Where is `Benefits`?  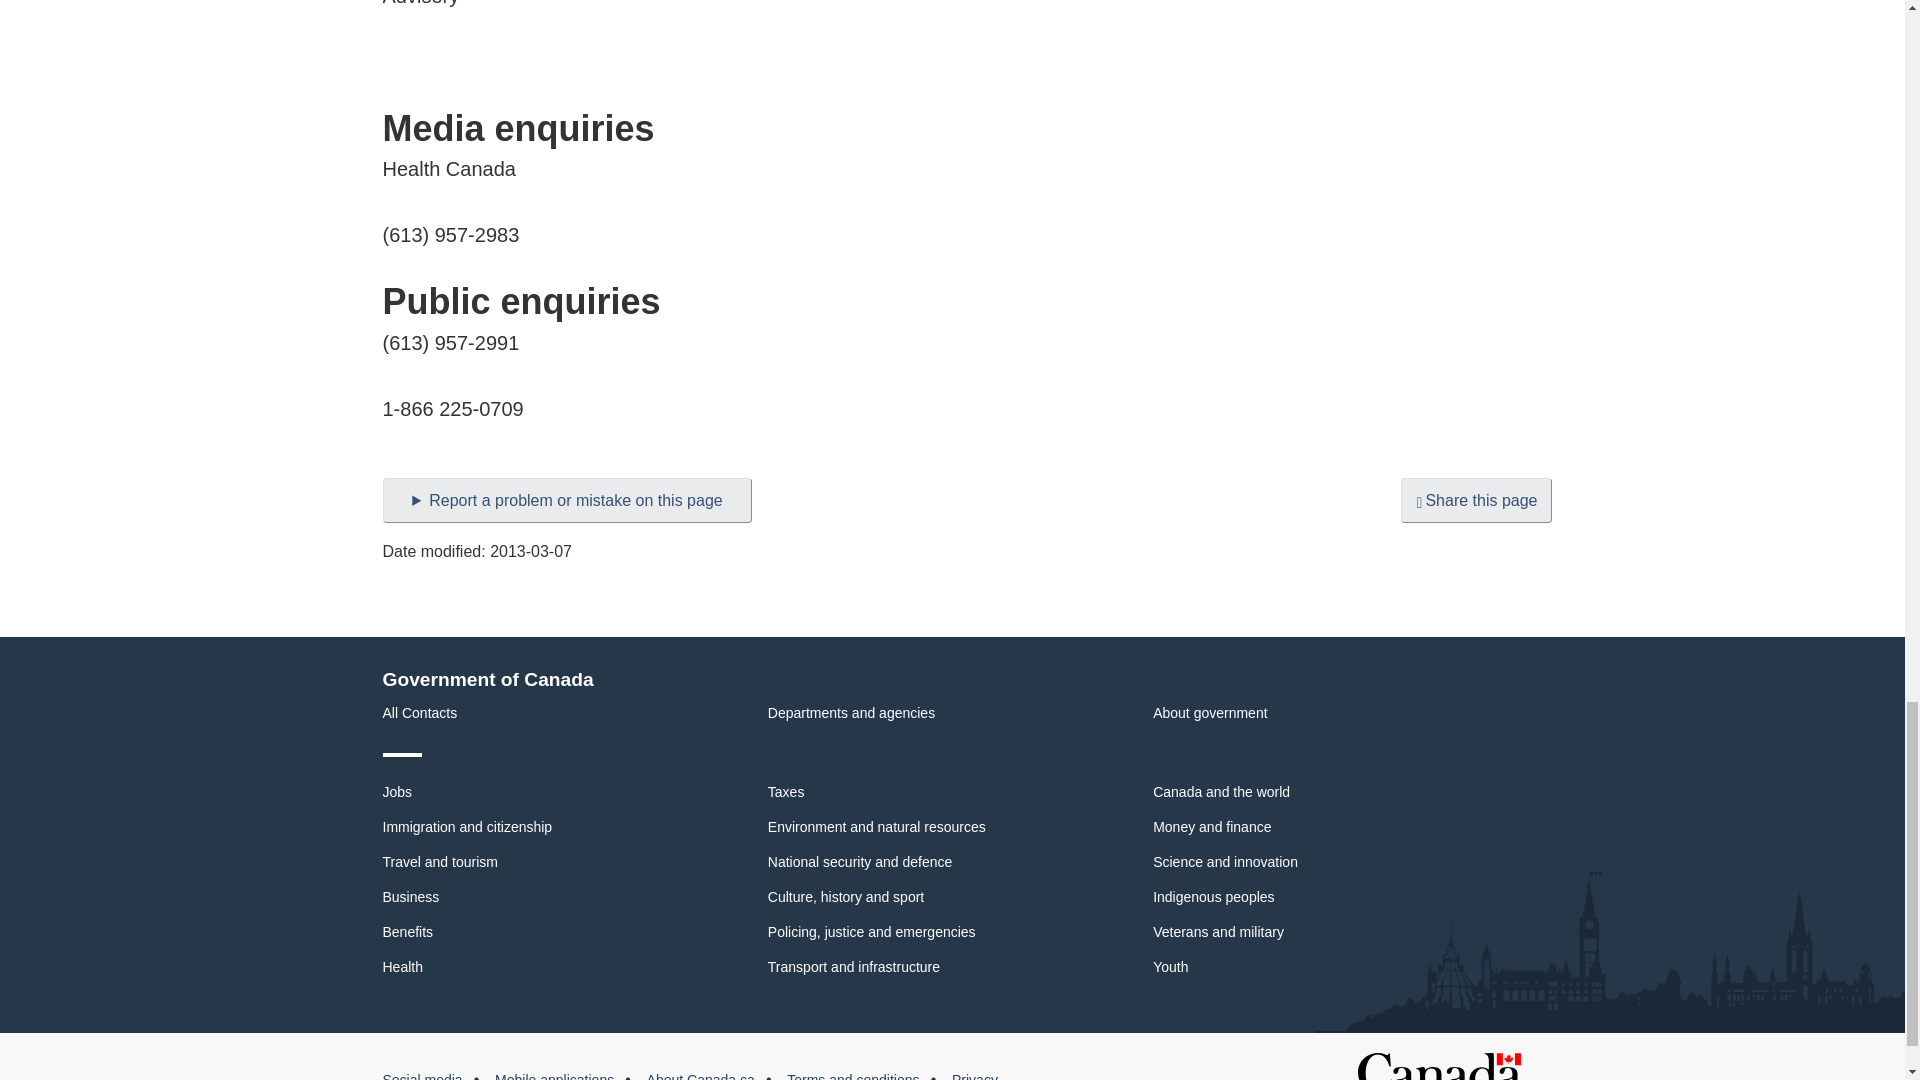 Benefits is located at coordinates (408, 932).